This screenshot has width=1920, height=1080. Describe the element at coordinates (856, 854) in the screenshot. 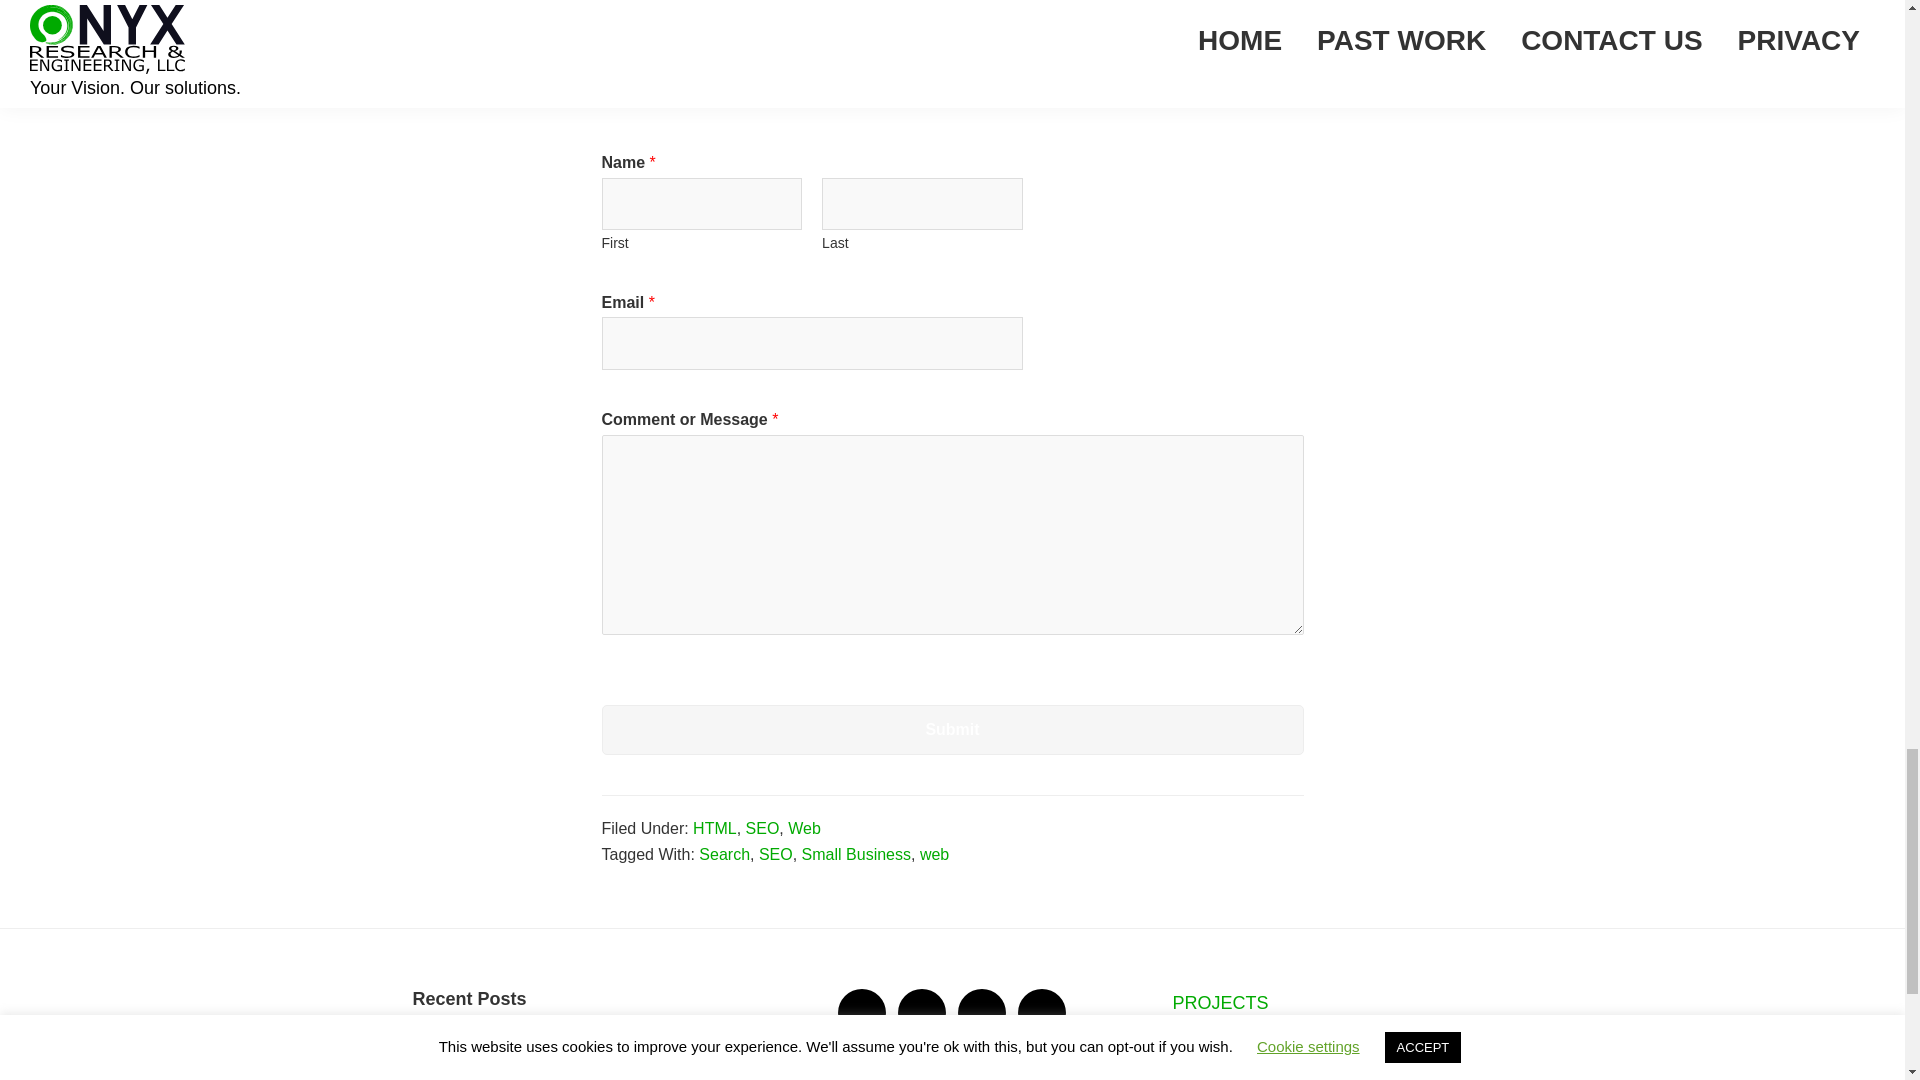

I see `Small Business` at that location.